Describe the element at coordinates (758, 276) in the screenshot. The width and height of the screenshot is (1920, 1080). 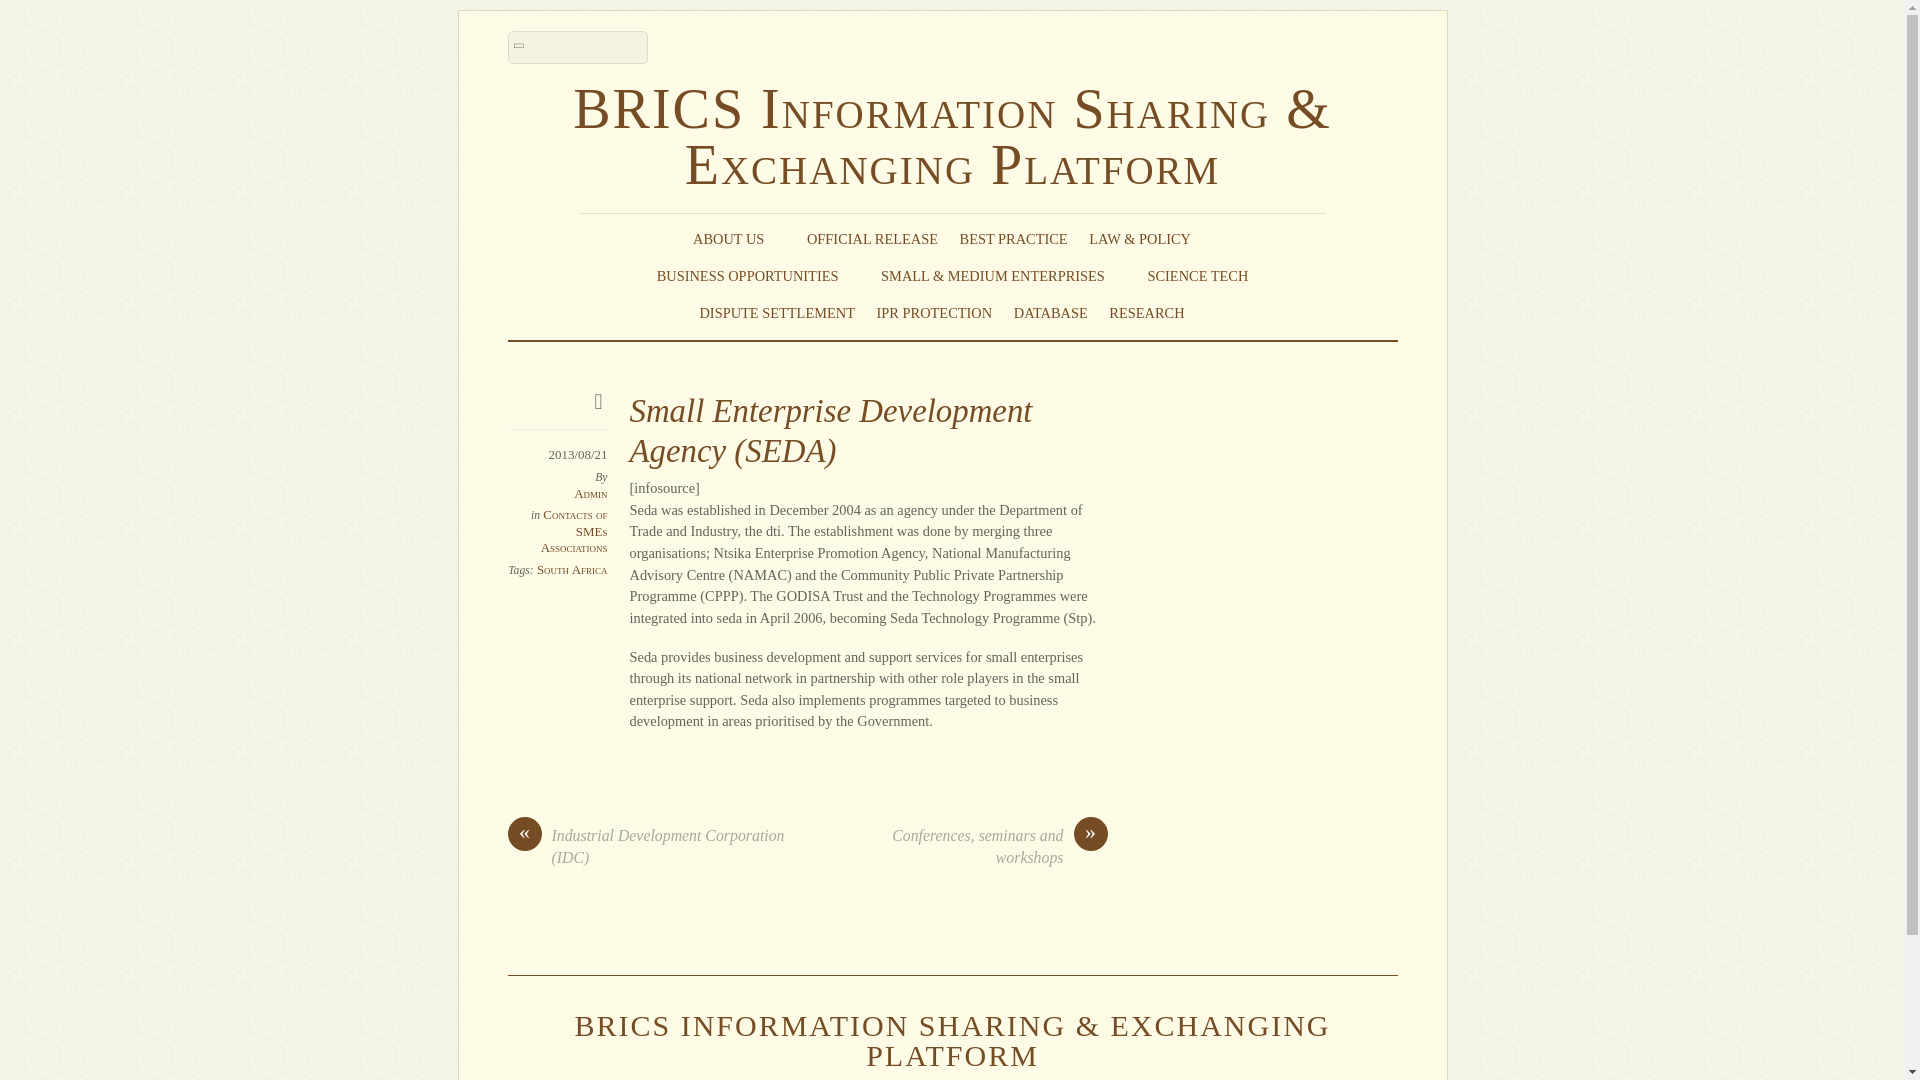
I see `BUSINESS OPPORTUNITIES` at that location.